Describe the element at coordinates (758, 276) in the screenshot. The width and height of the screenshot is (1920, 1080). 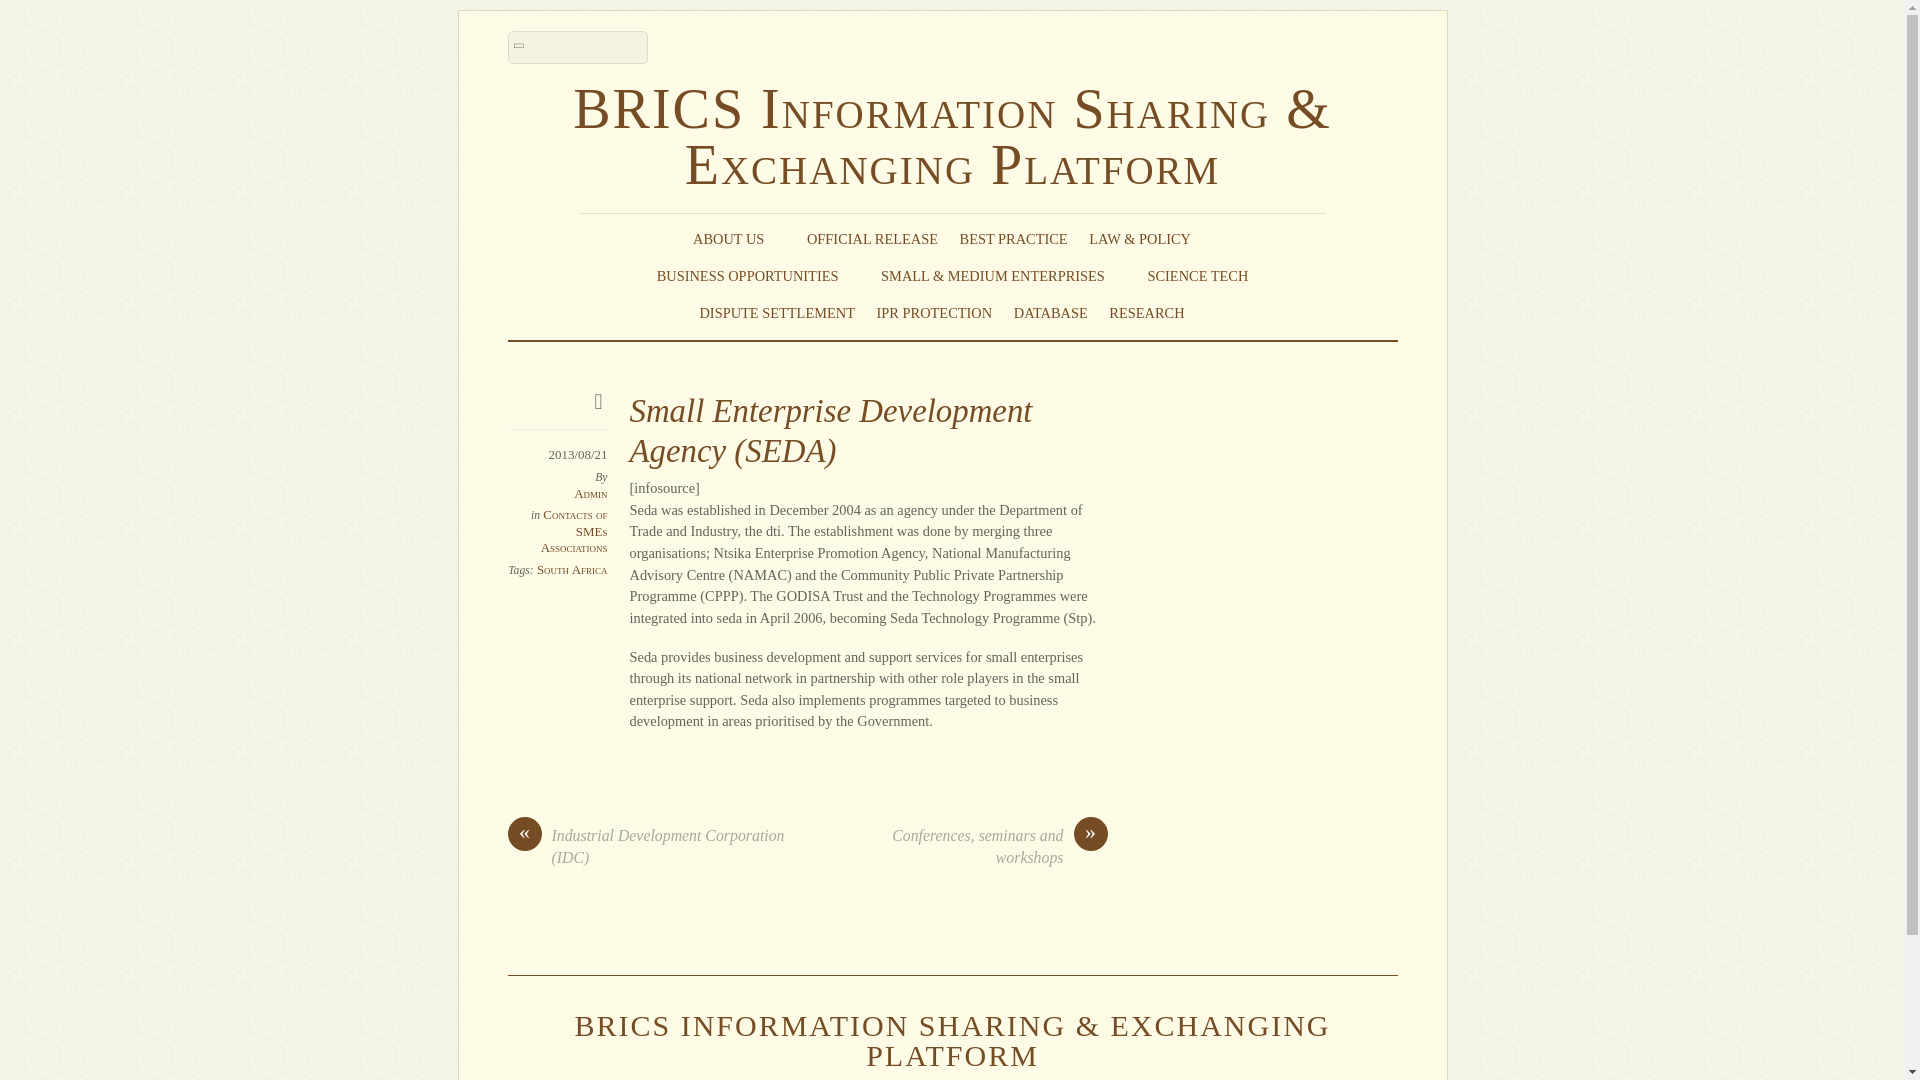
I see `BUSINESS OPPORTUNITIES` at that location.